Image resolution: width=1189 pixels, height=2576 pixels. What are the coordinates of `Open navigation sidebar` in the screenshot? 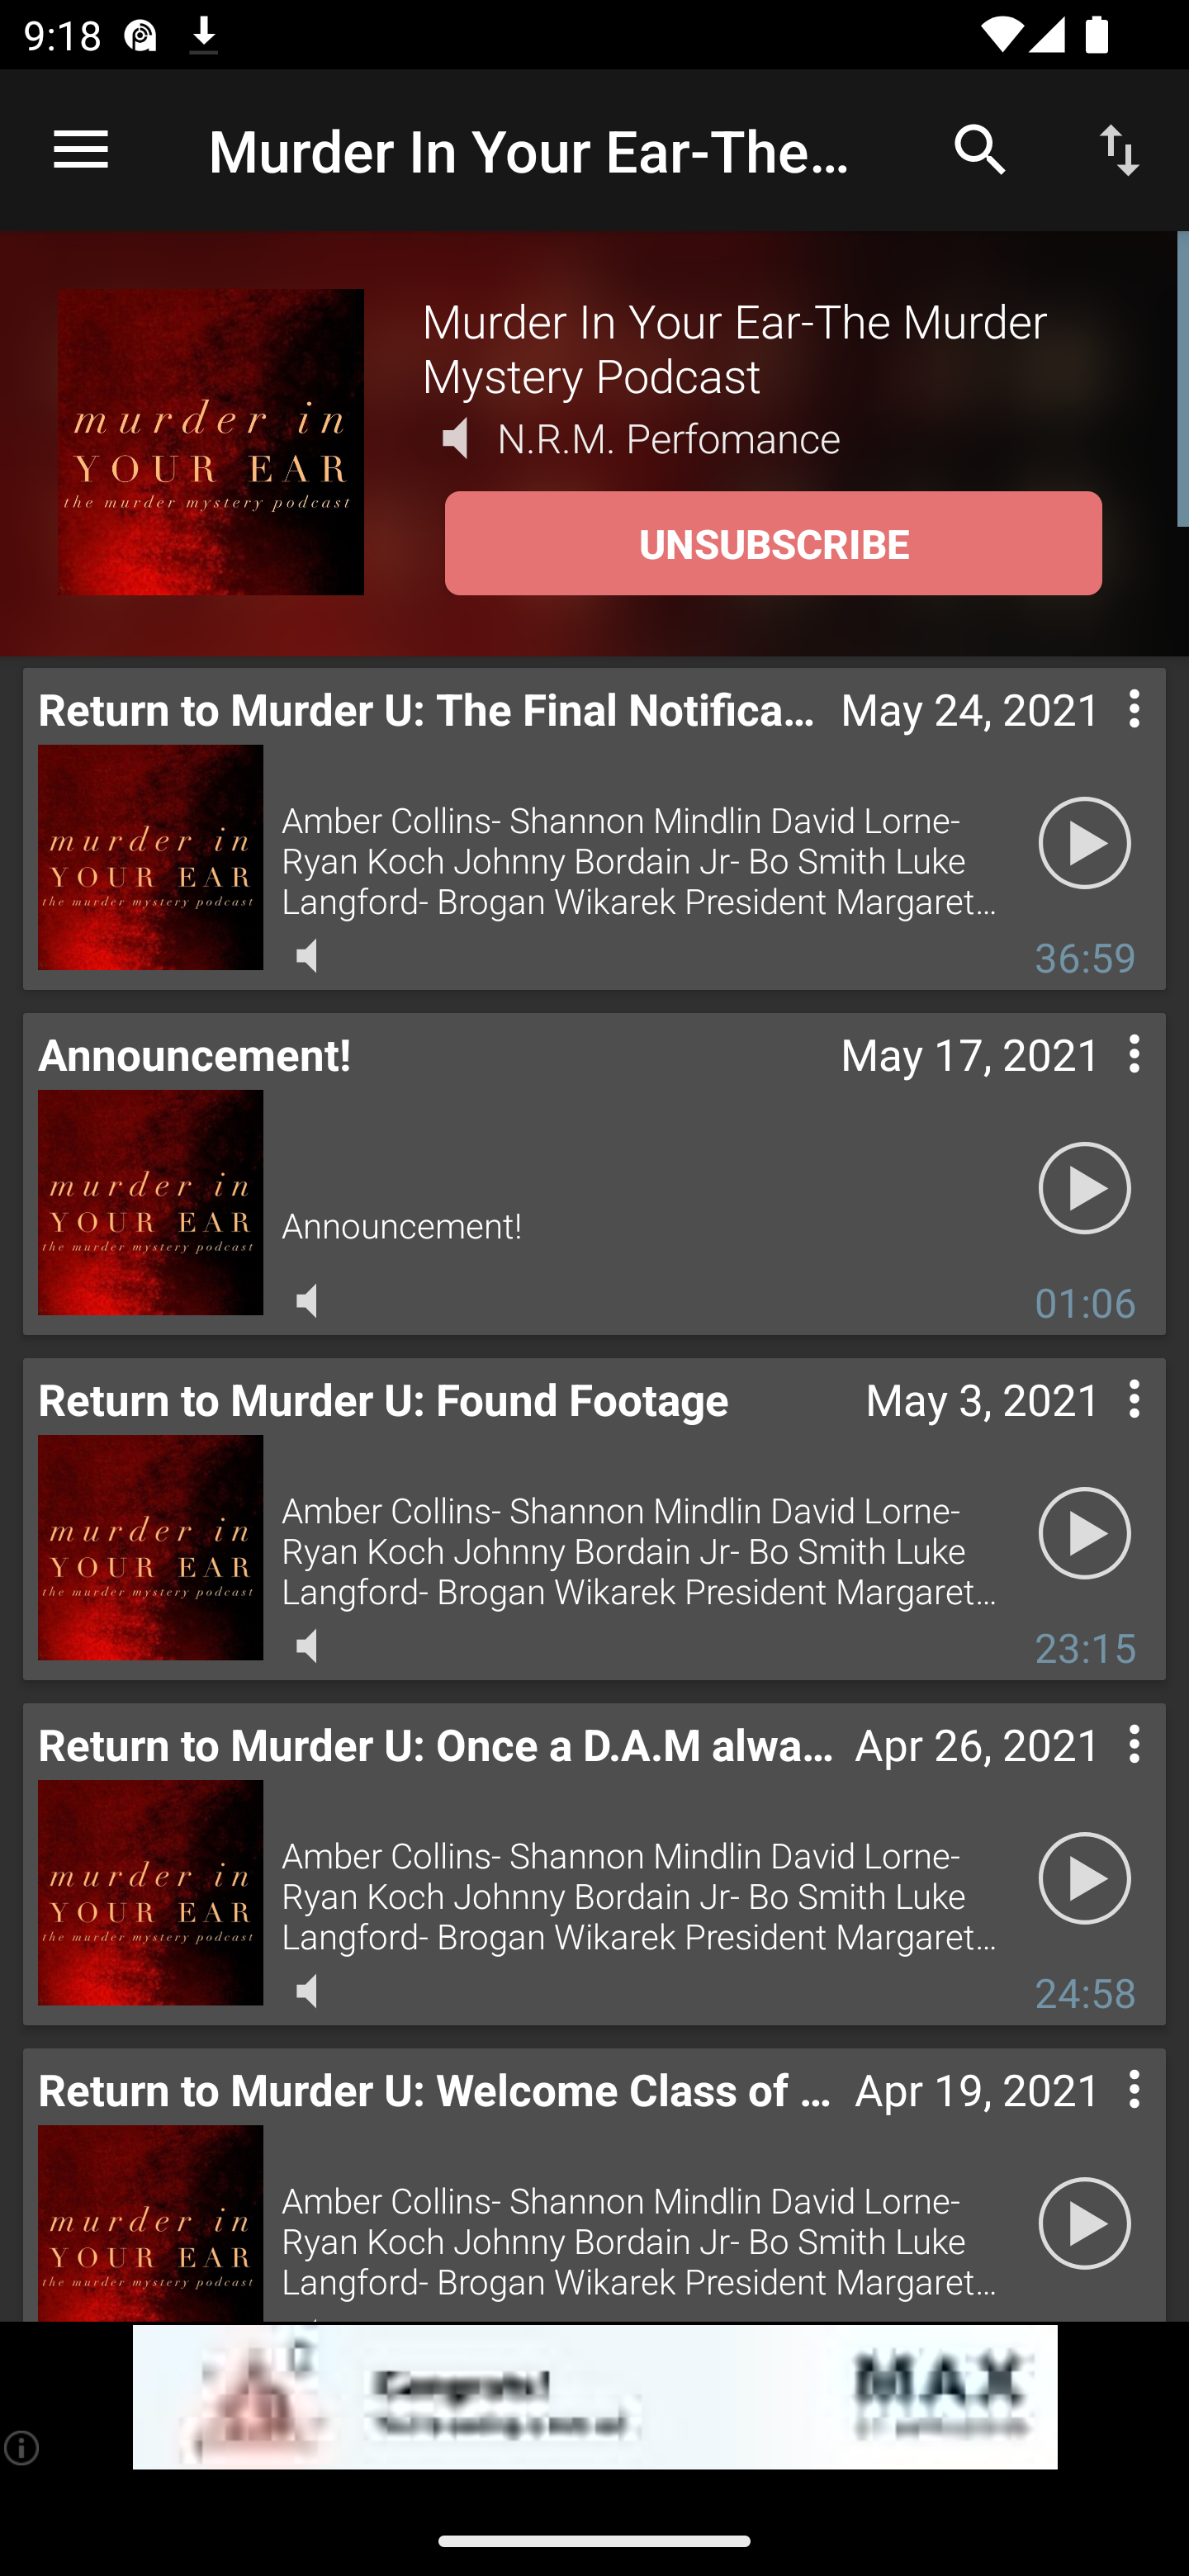 It's located at (81, 150).